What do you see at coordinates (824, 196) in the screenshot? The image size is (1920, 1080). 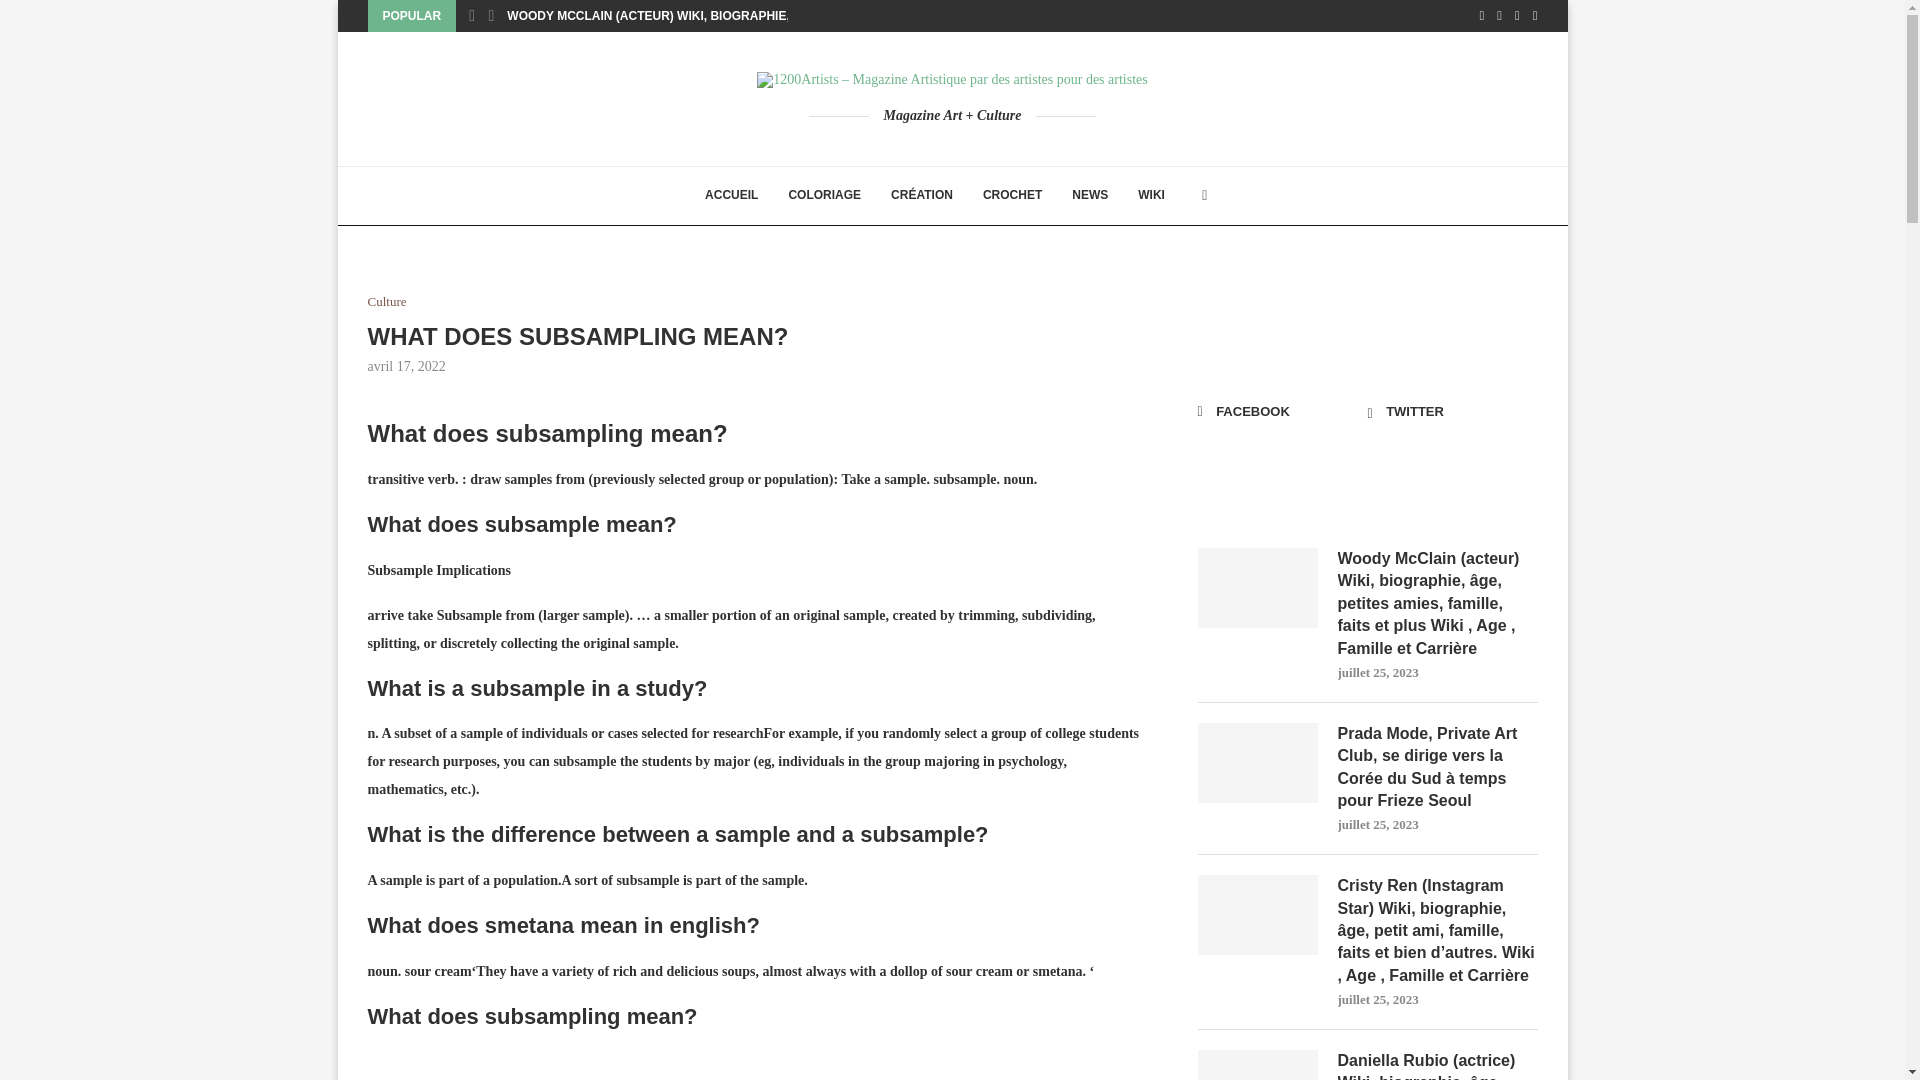 I see `COLORIAGE` at bounding box center [824, 196].